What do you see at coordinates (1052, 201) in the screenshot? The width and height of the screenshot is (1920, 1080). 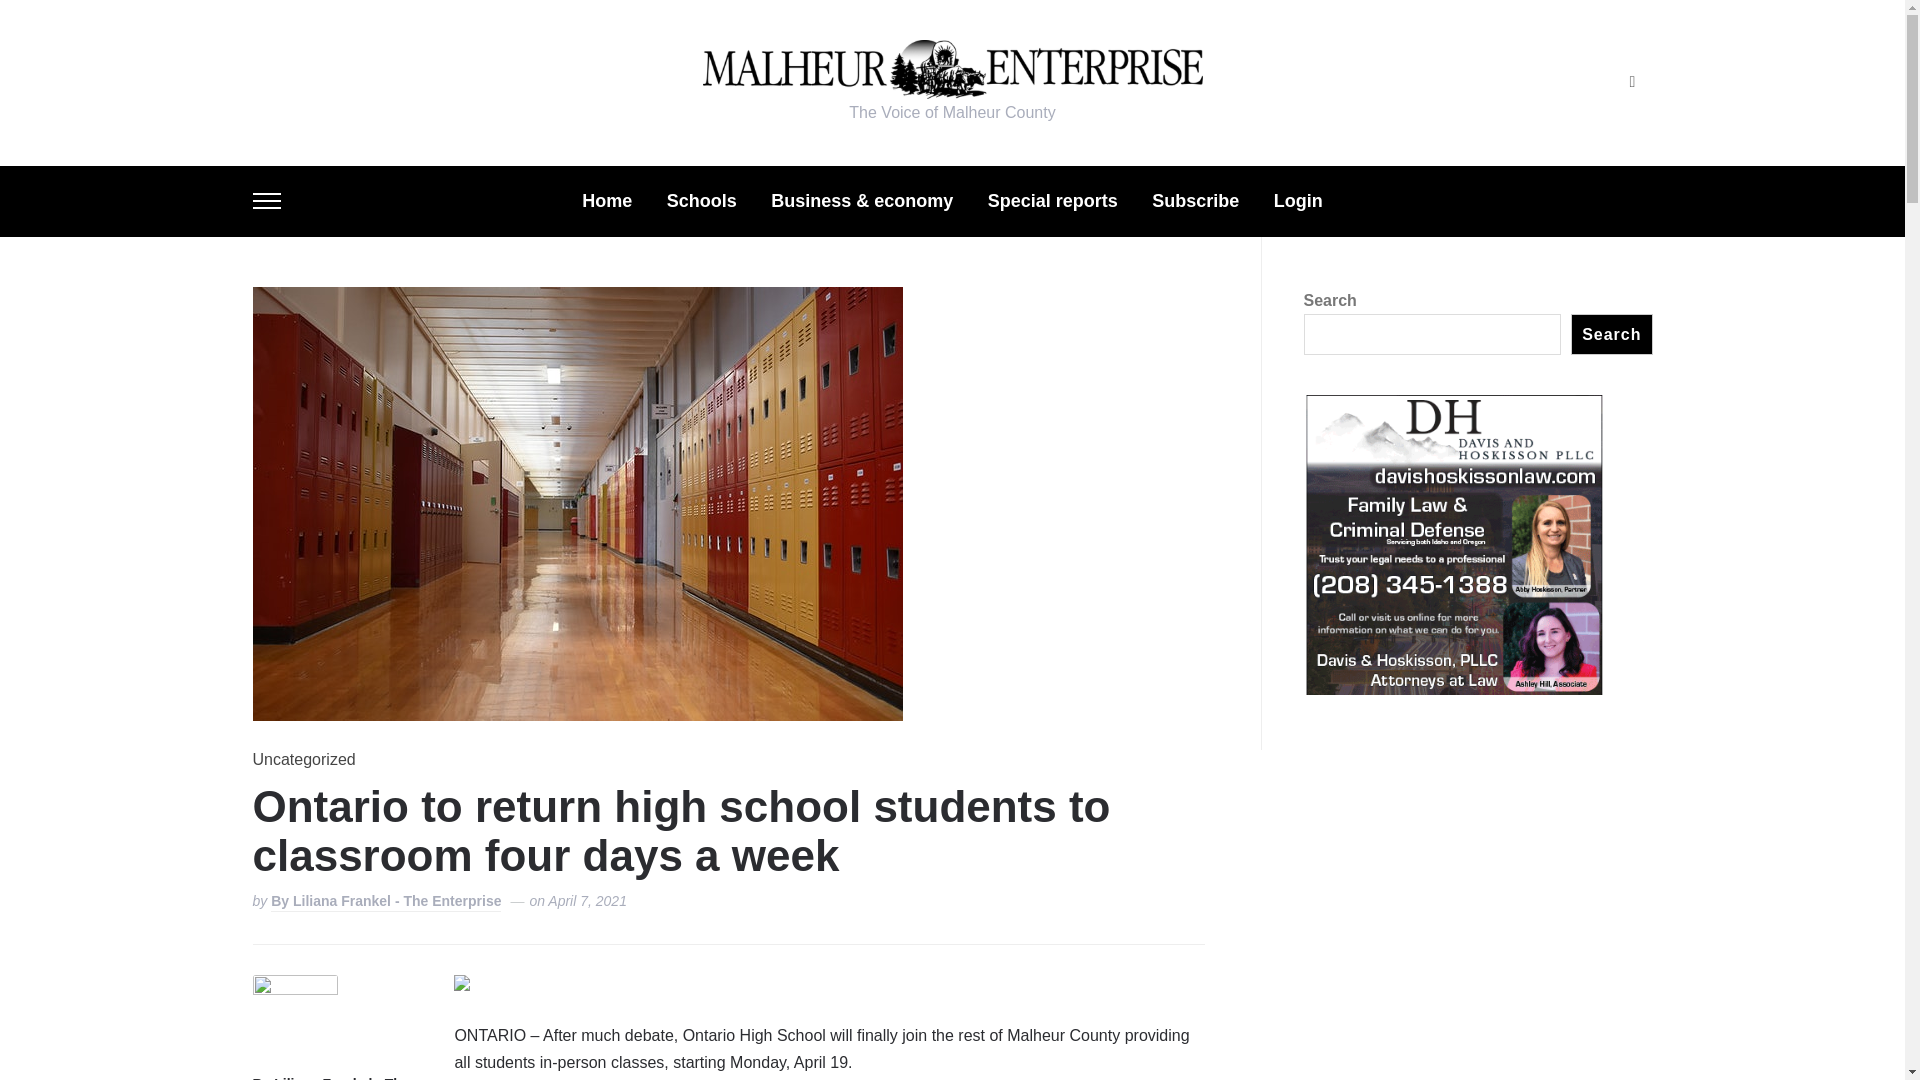 I see `Special reports` at bounding box center [1052, 201].